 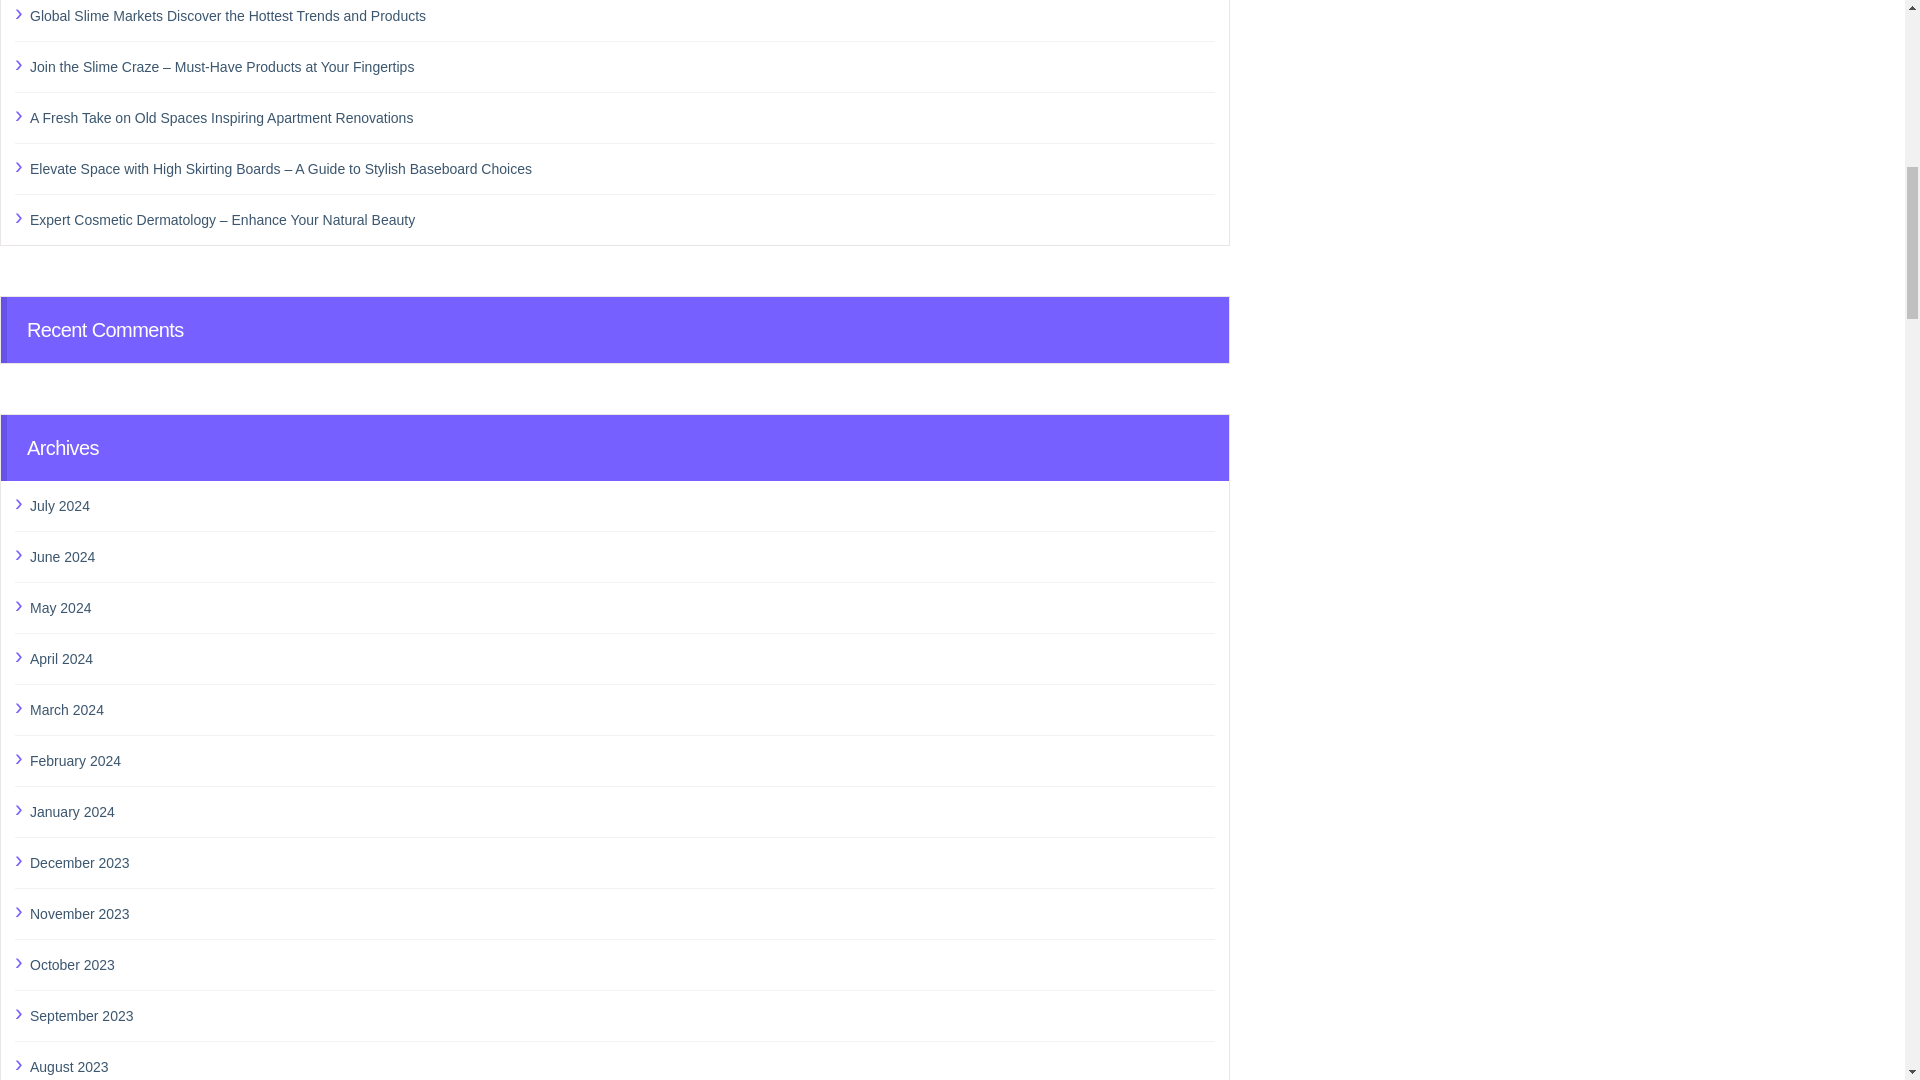 I want to click on June 2024, so click(x=622, y=557).